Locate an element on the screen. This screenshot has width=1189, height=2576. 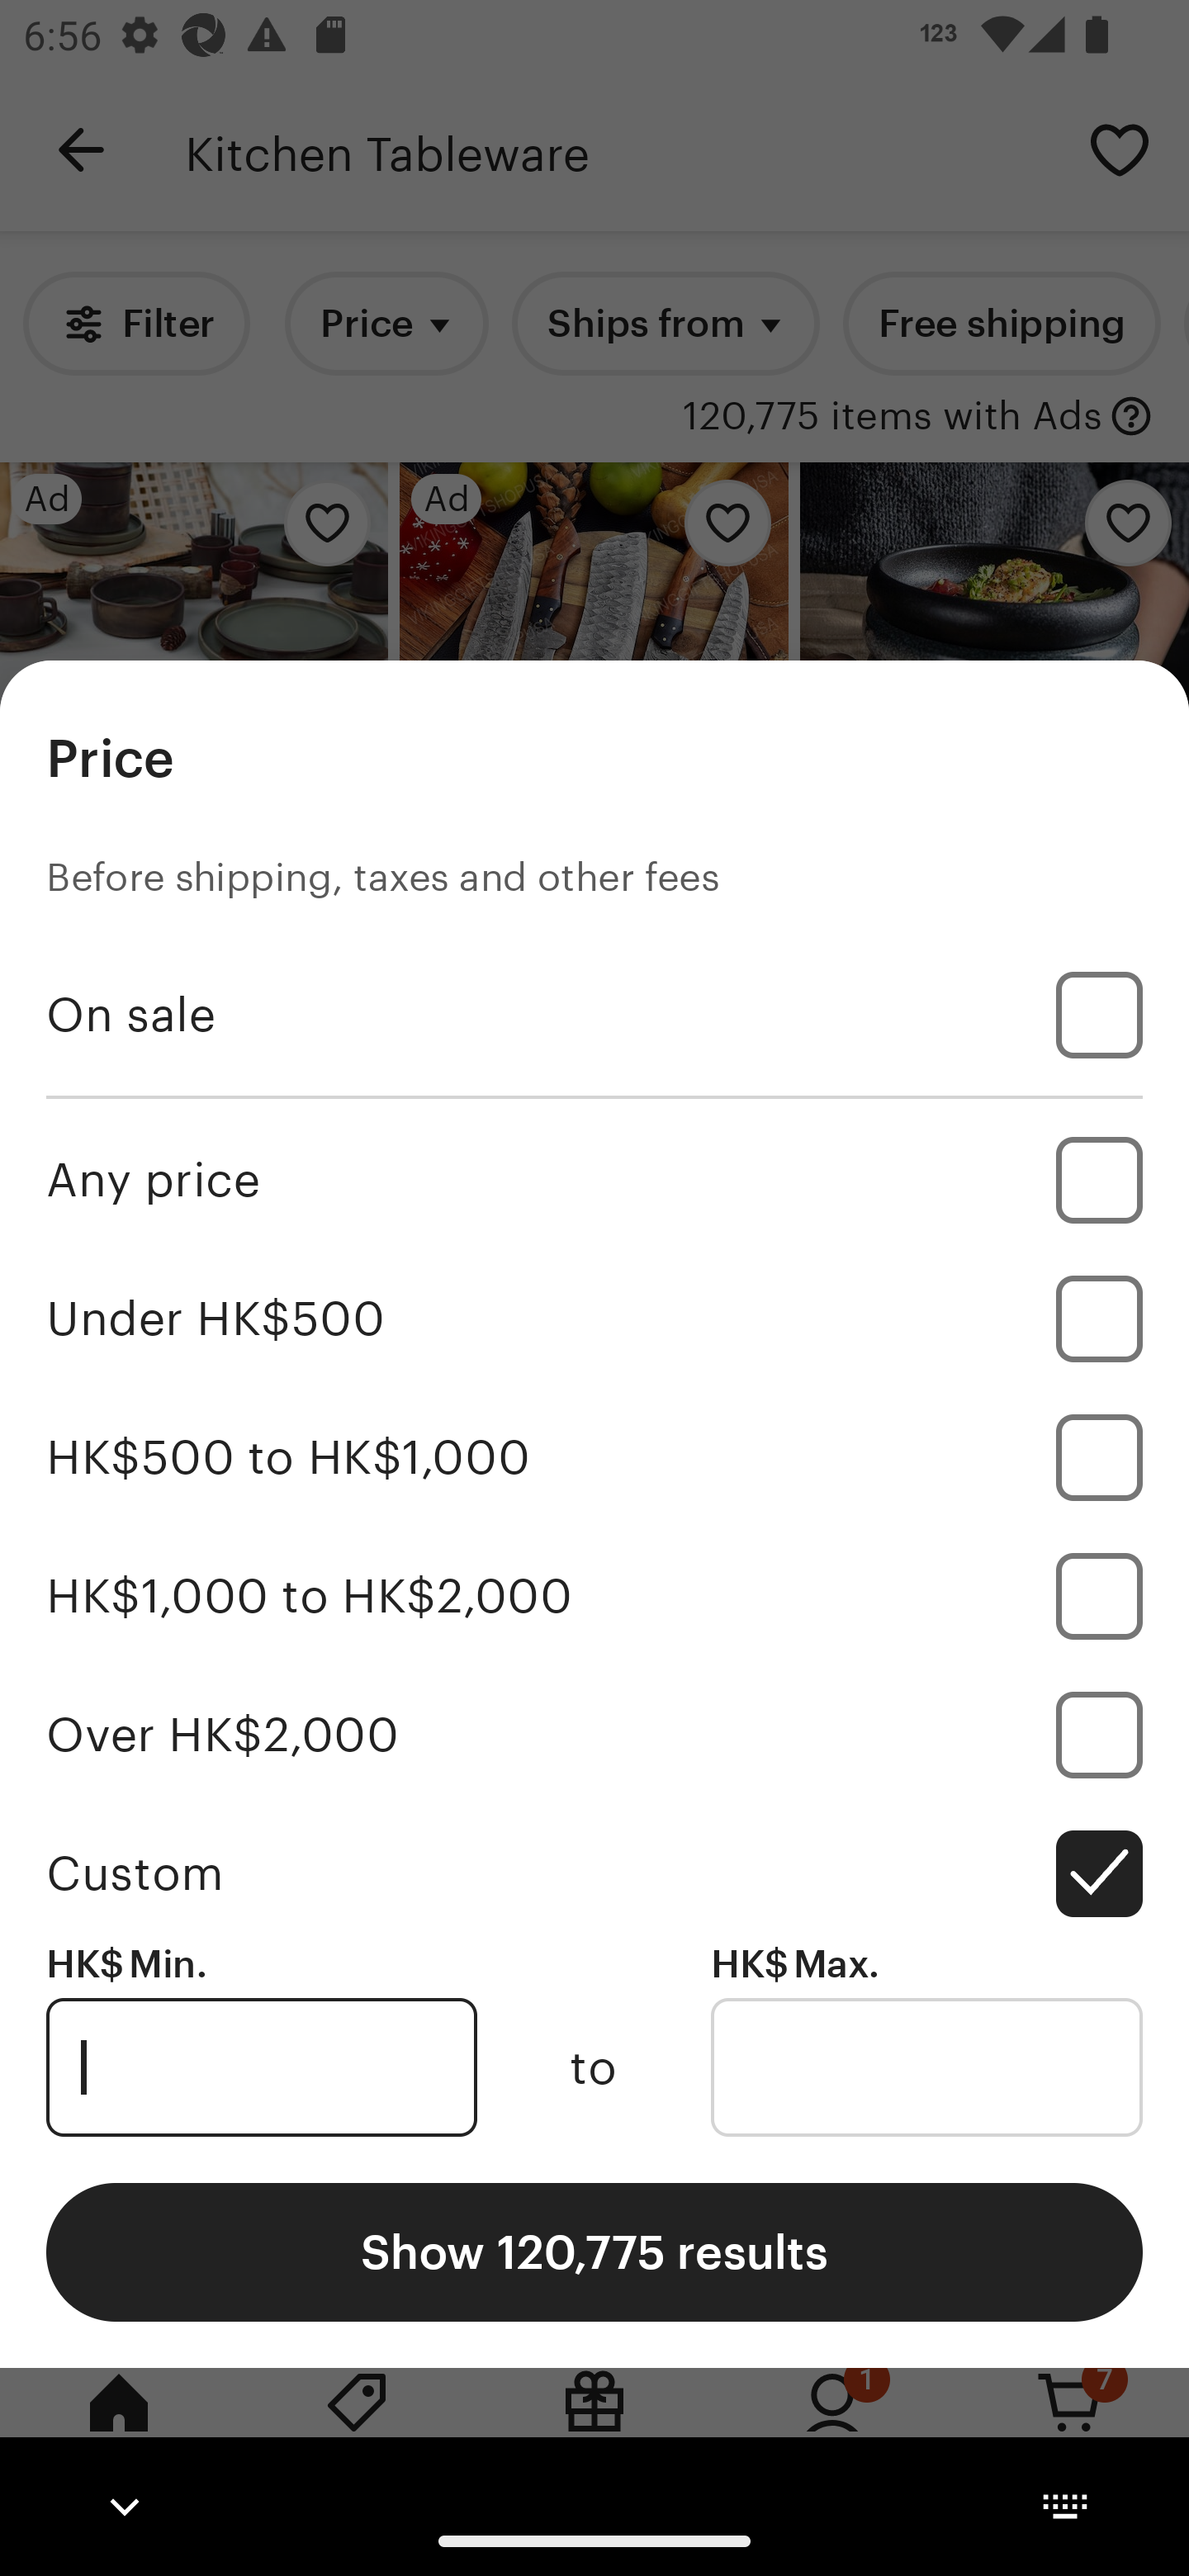
Under HK$500 is located at coordinates (594, 1319).